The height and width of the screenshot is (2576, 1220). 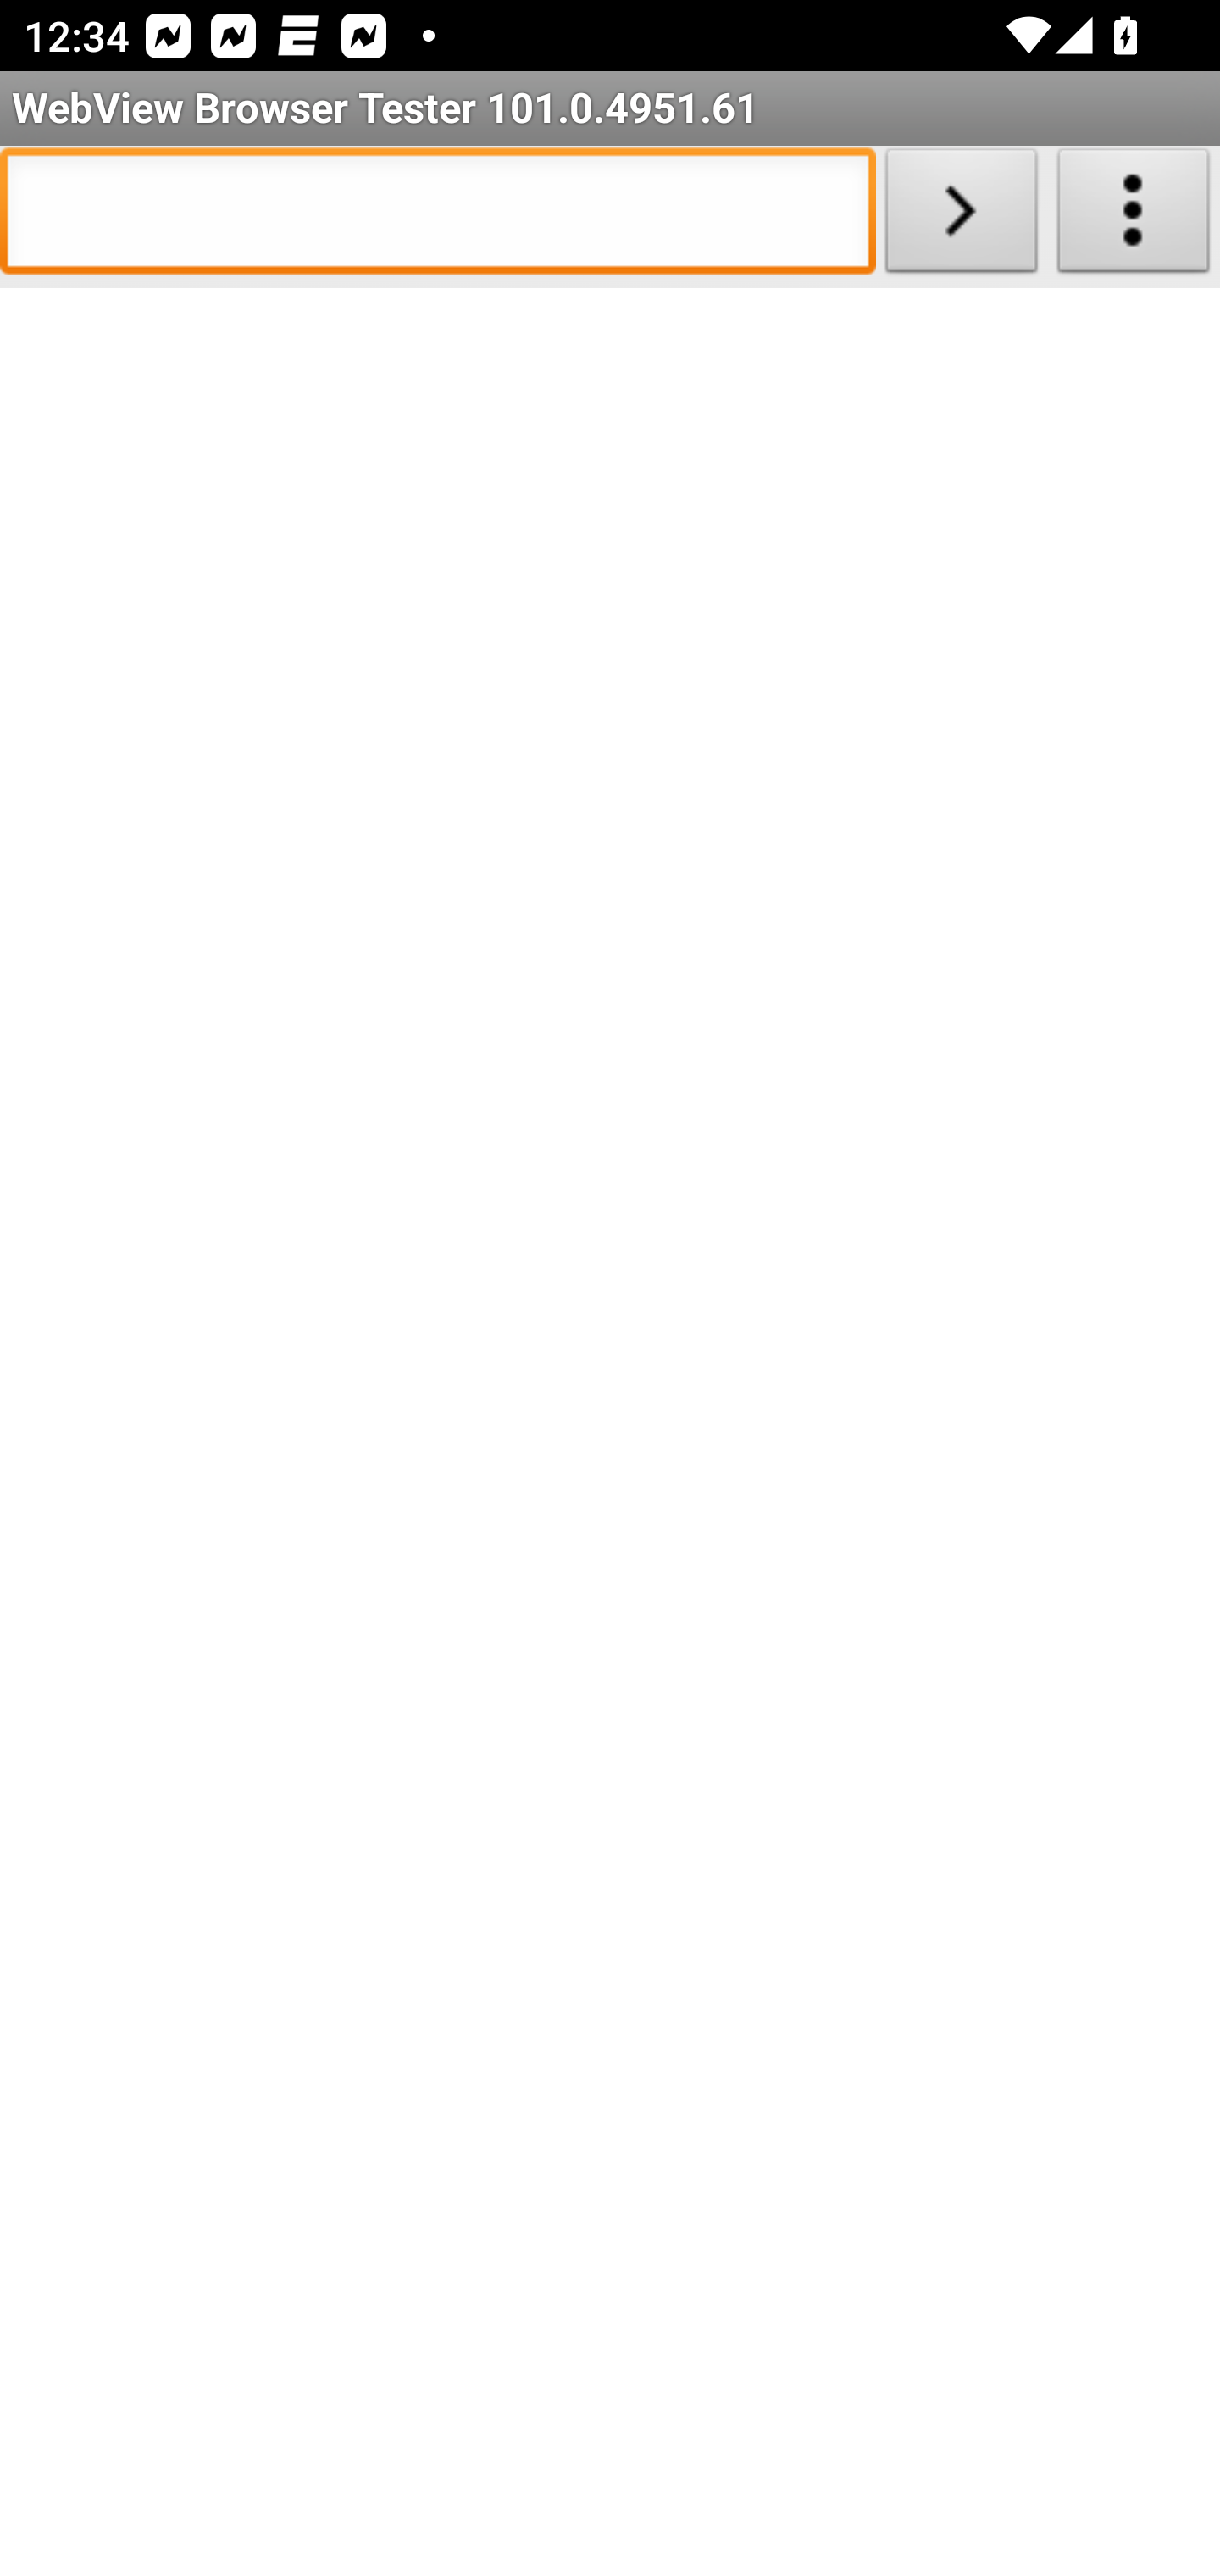 What do you see at coordinates (1134, 217) in the screenshot?
I see `About WebView` at bounding box center [1134, 217].